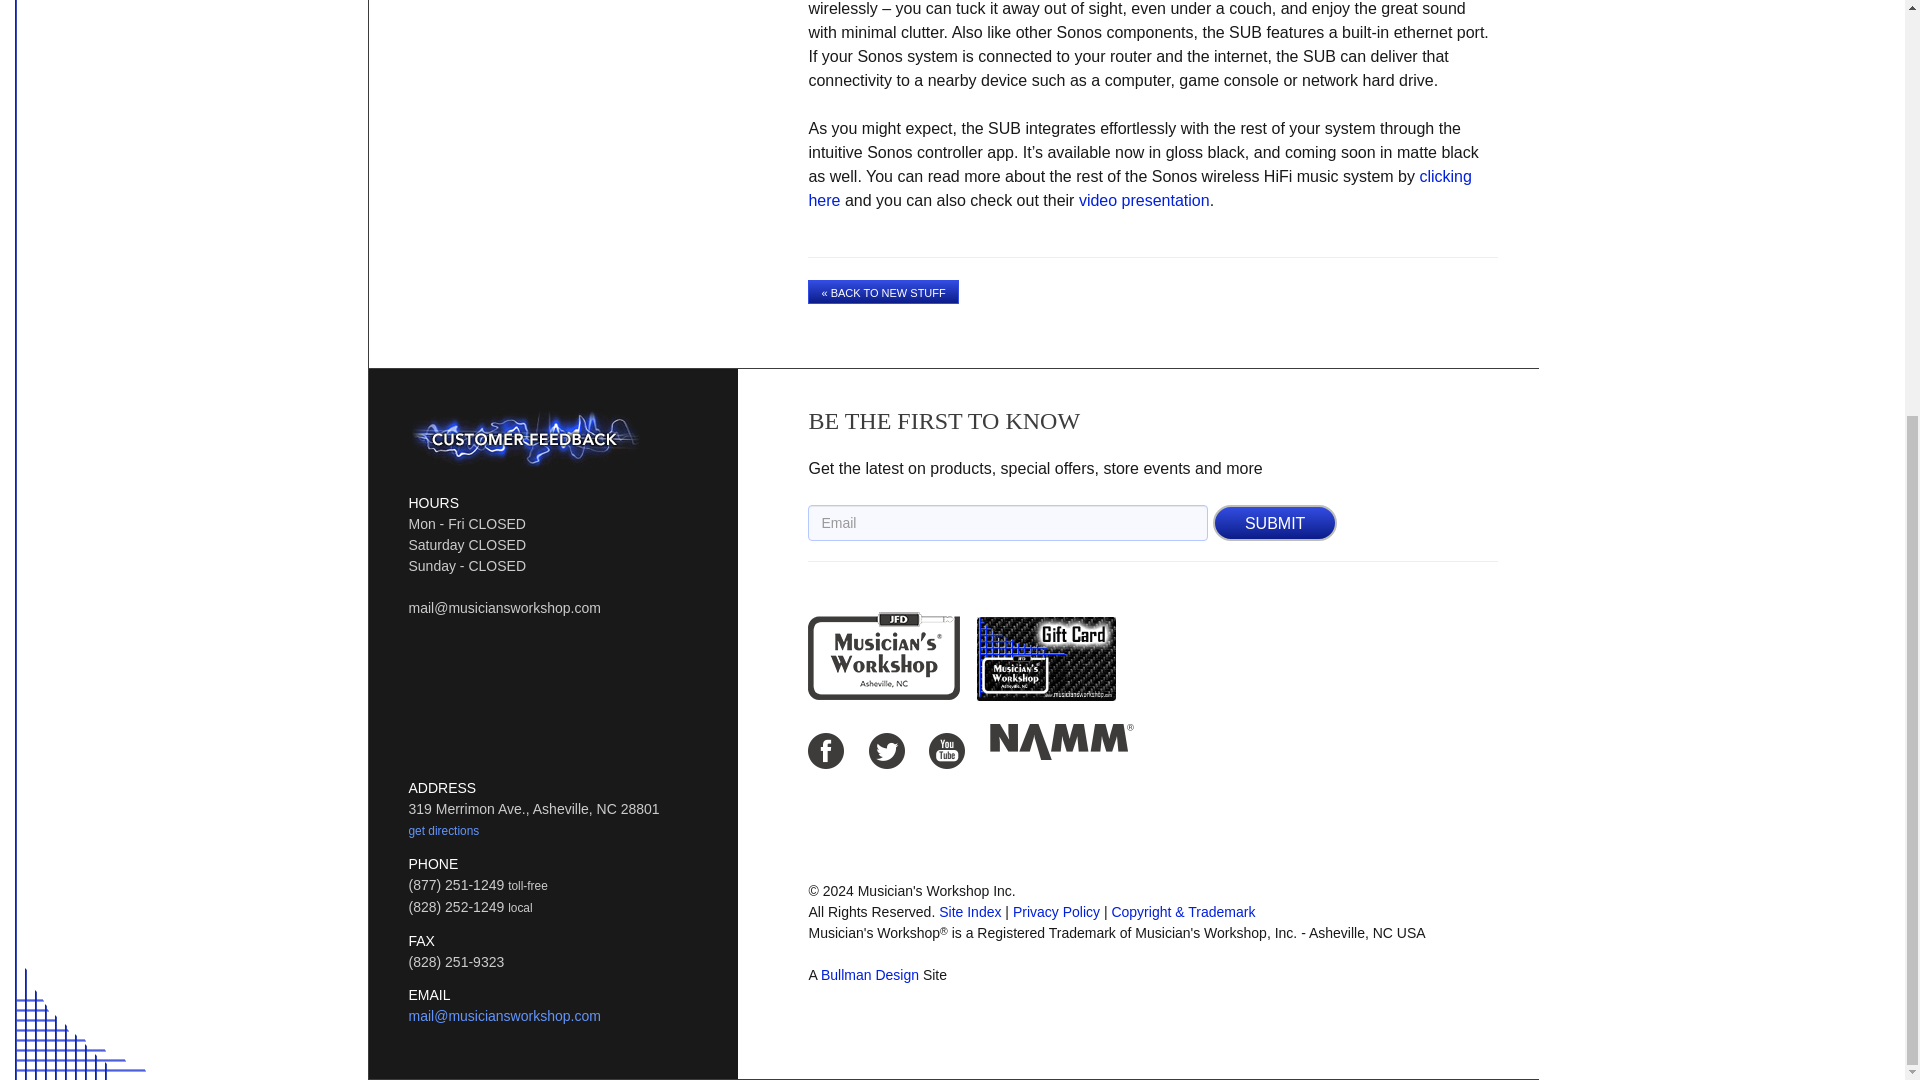 Image resolution: width=1920 pixels, height=1080 pixels. What do you see at coordinates (886, 750) in the screenshot?
I see `Twitter` at bounding box center [886, 750].